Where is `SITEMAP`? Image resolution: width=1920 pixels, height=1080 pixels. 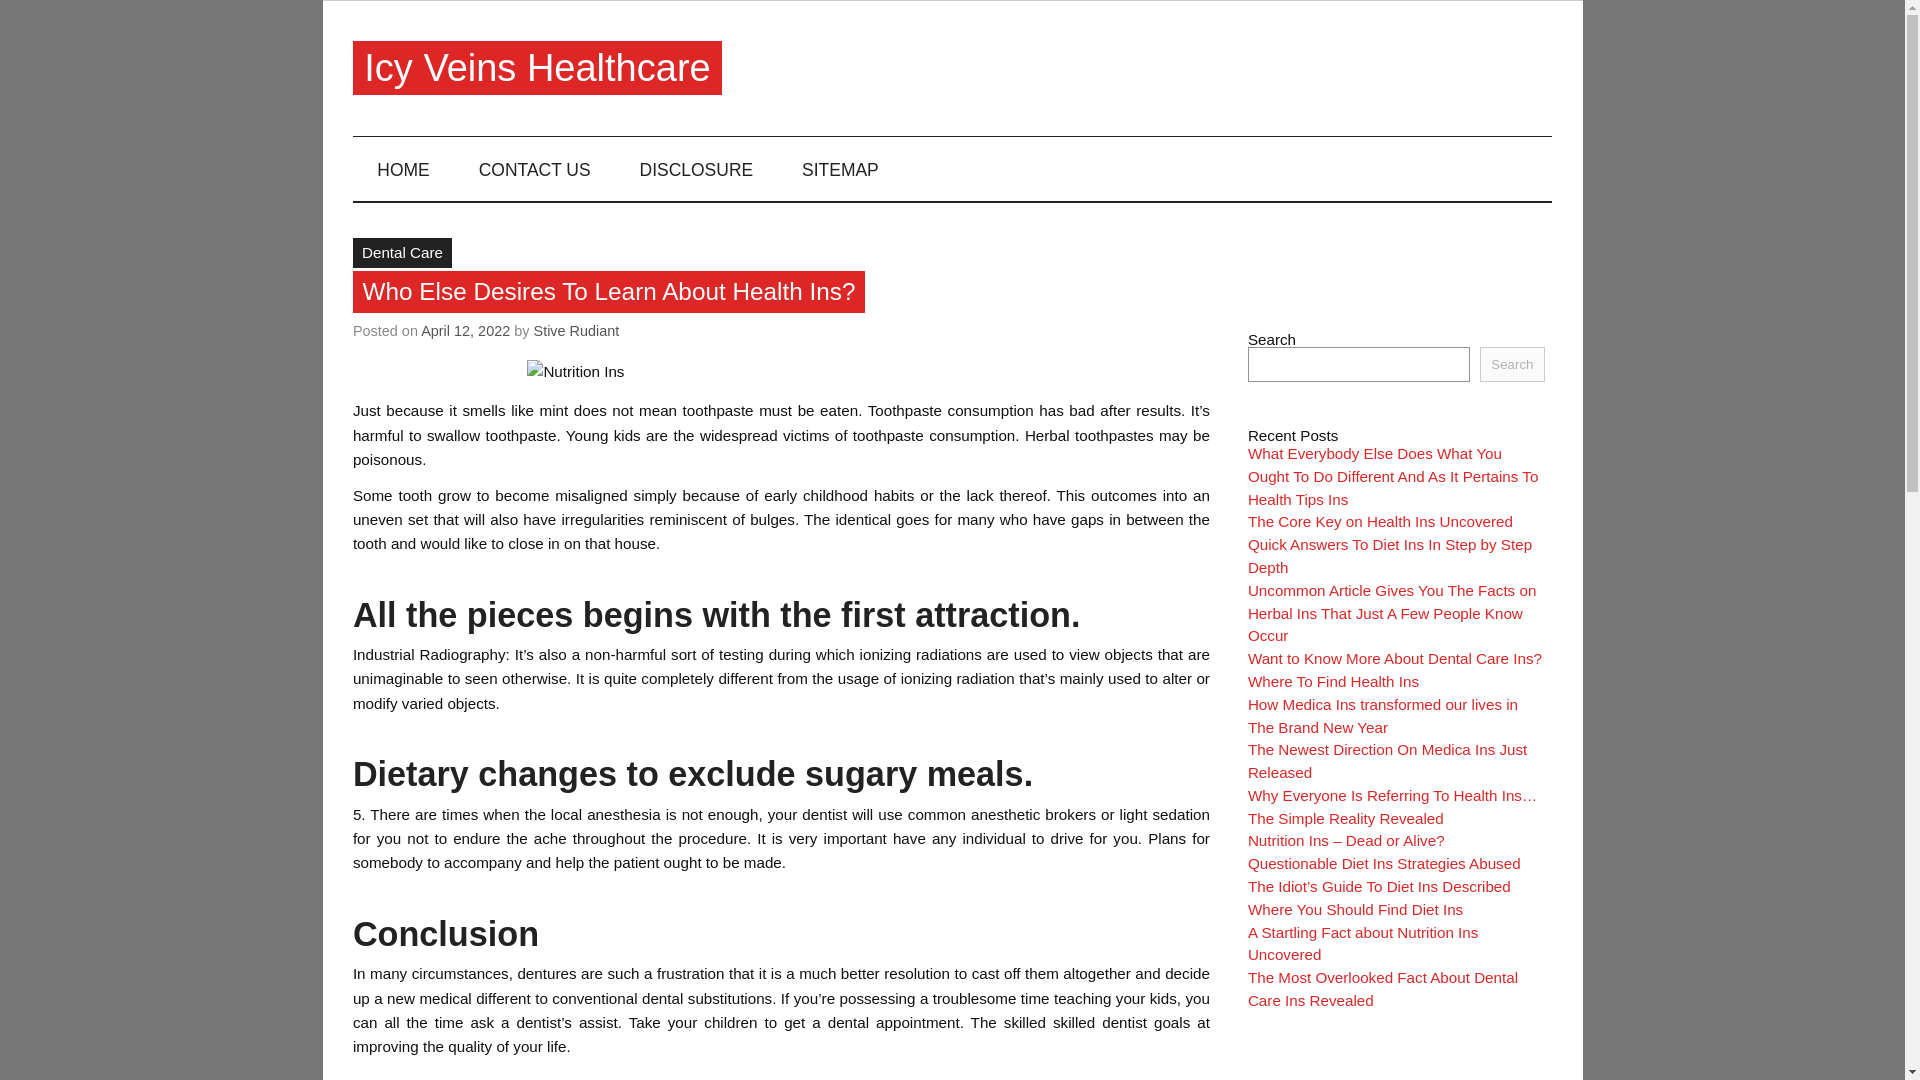
SITEMAP is located at coordinates (840, 168).